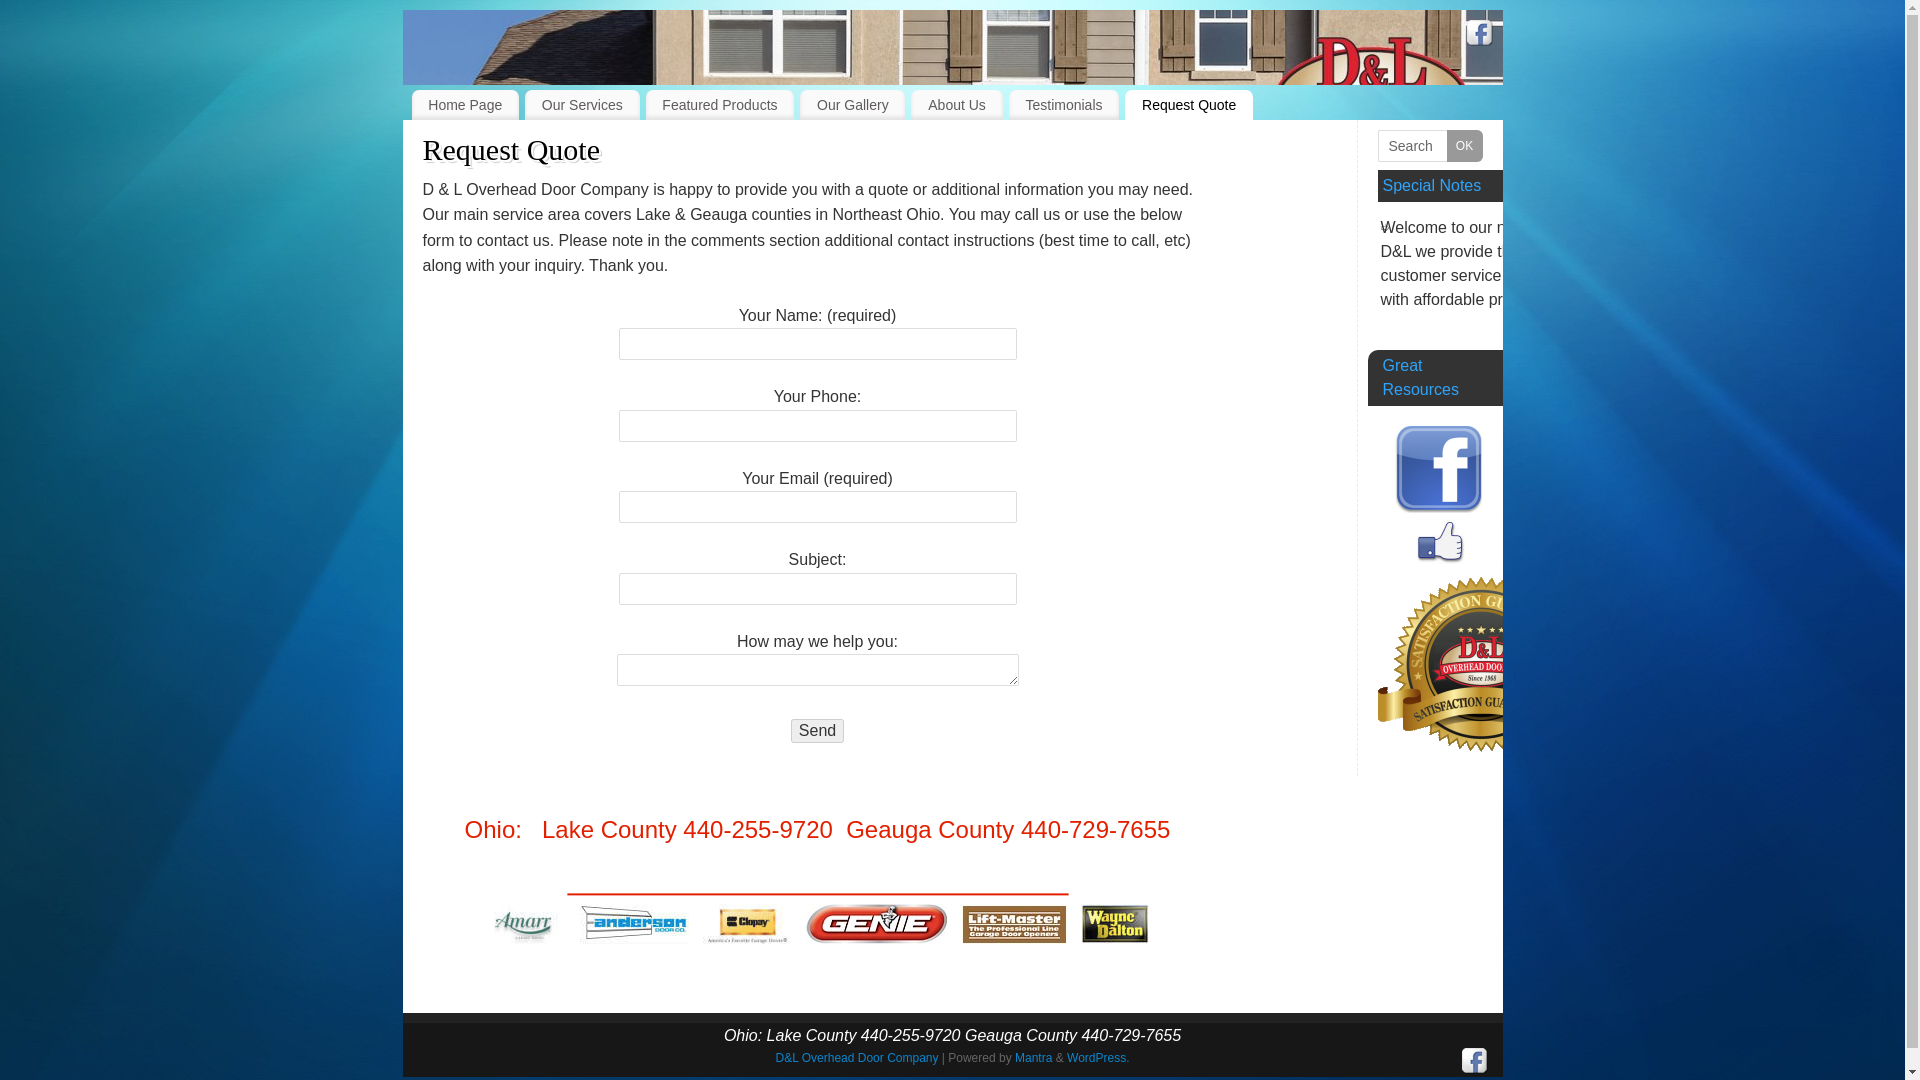 The width and height of the screenshot is (1920, 1080). I want to click on Our Gallery, so click(852, 104).